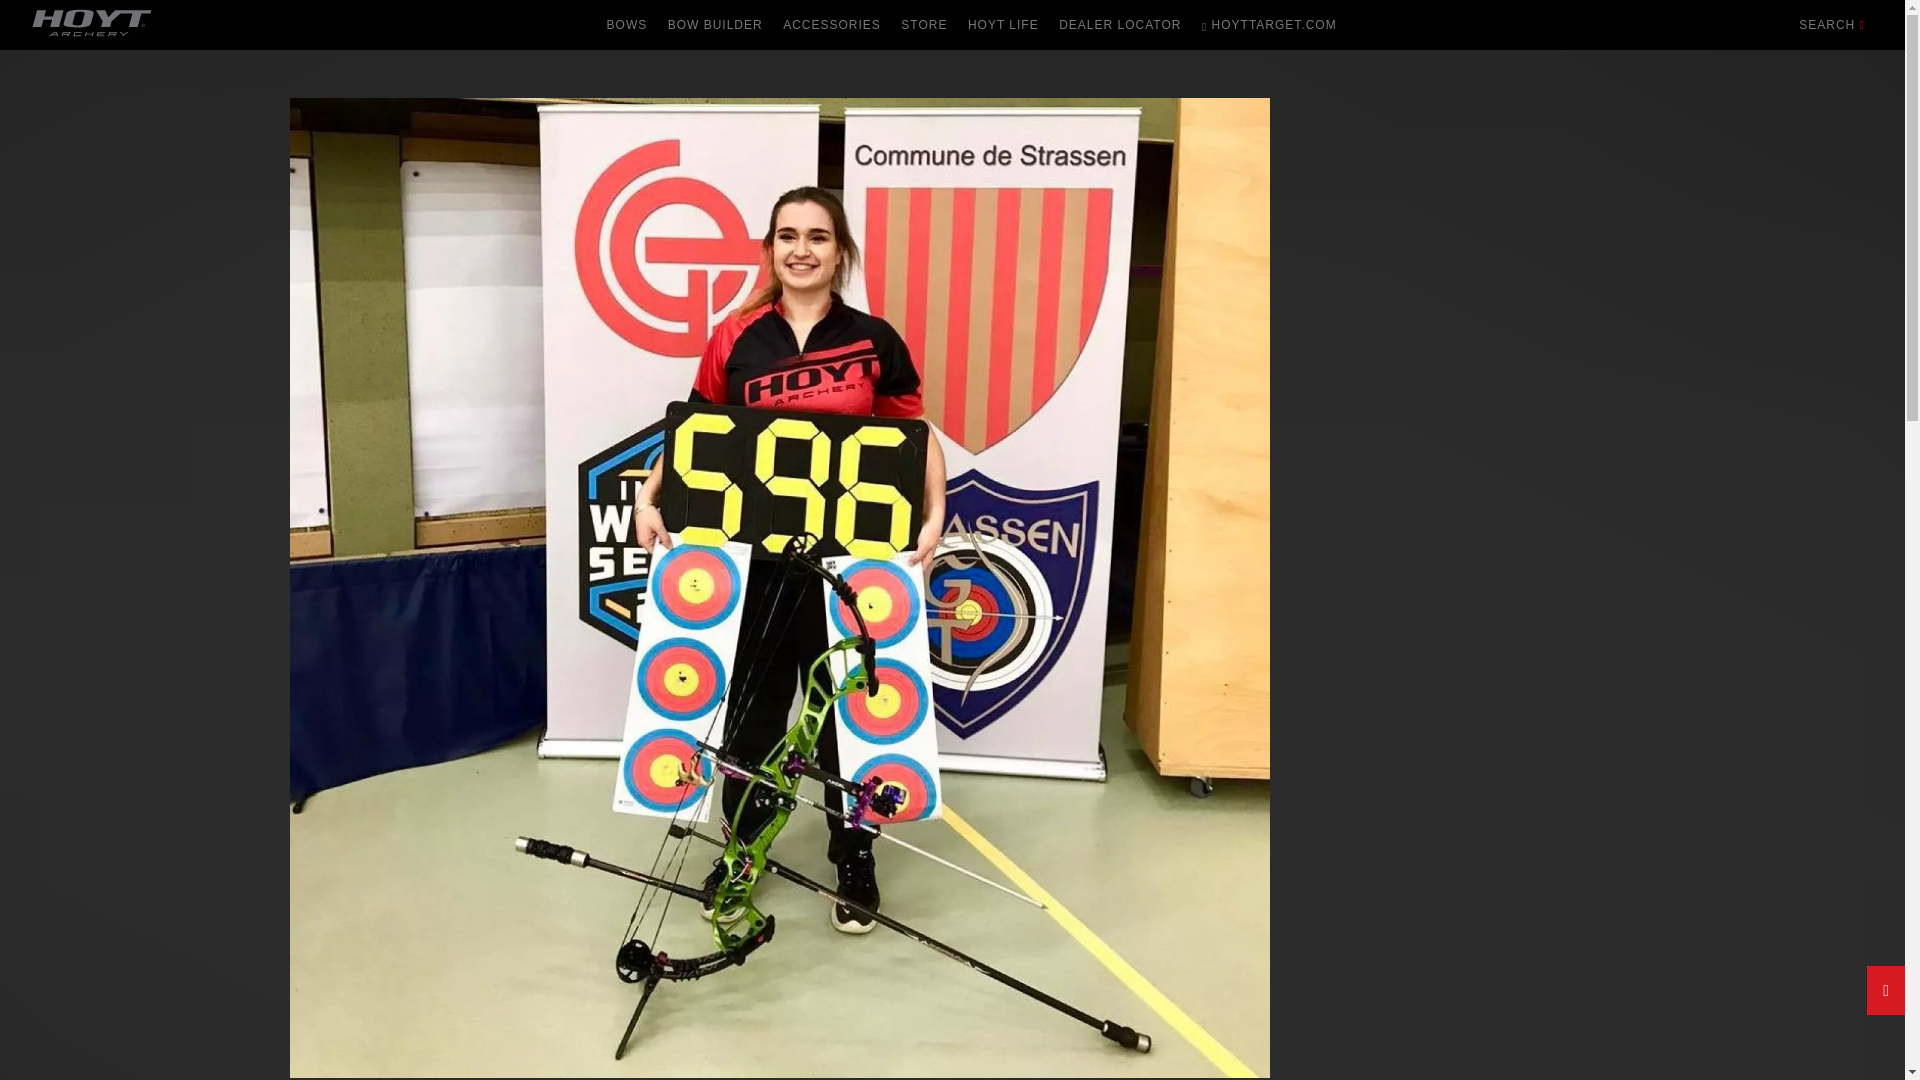 The image size is (1920, 1080). Describe the element at coordinates (1270, 24) in the screenshot. I see `HoytTarget.com` at that location.